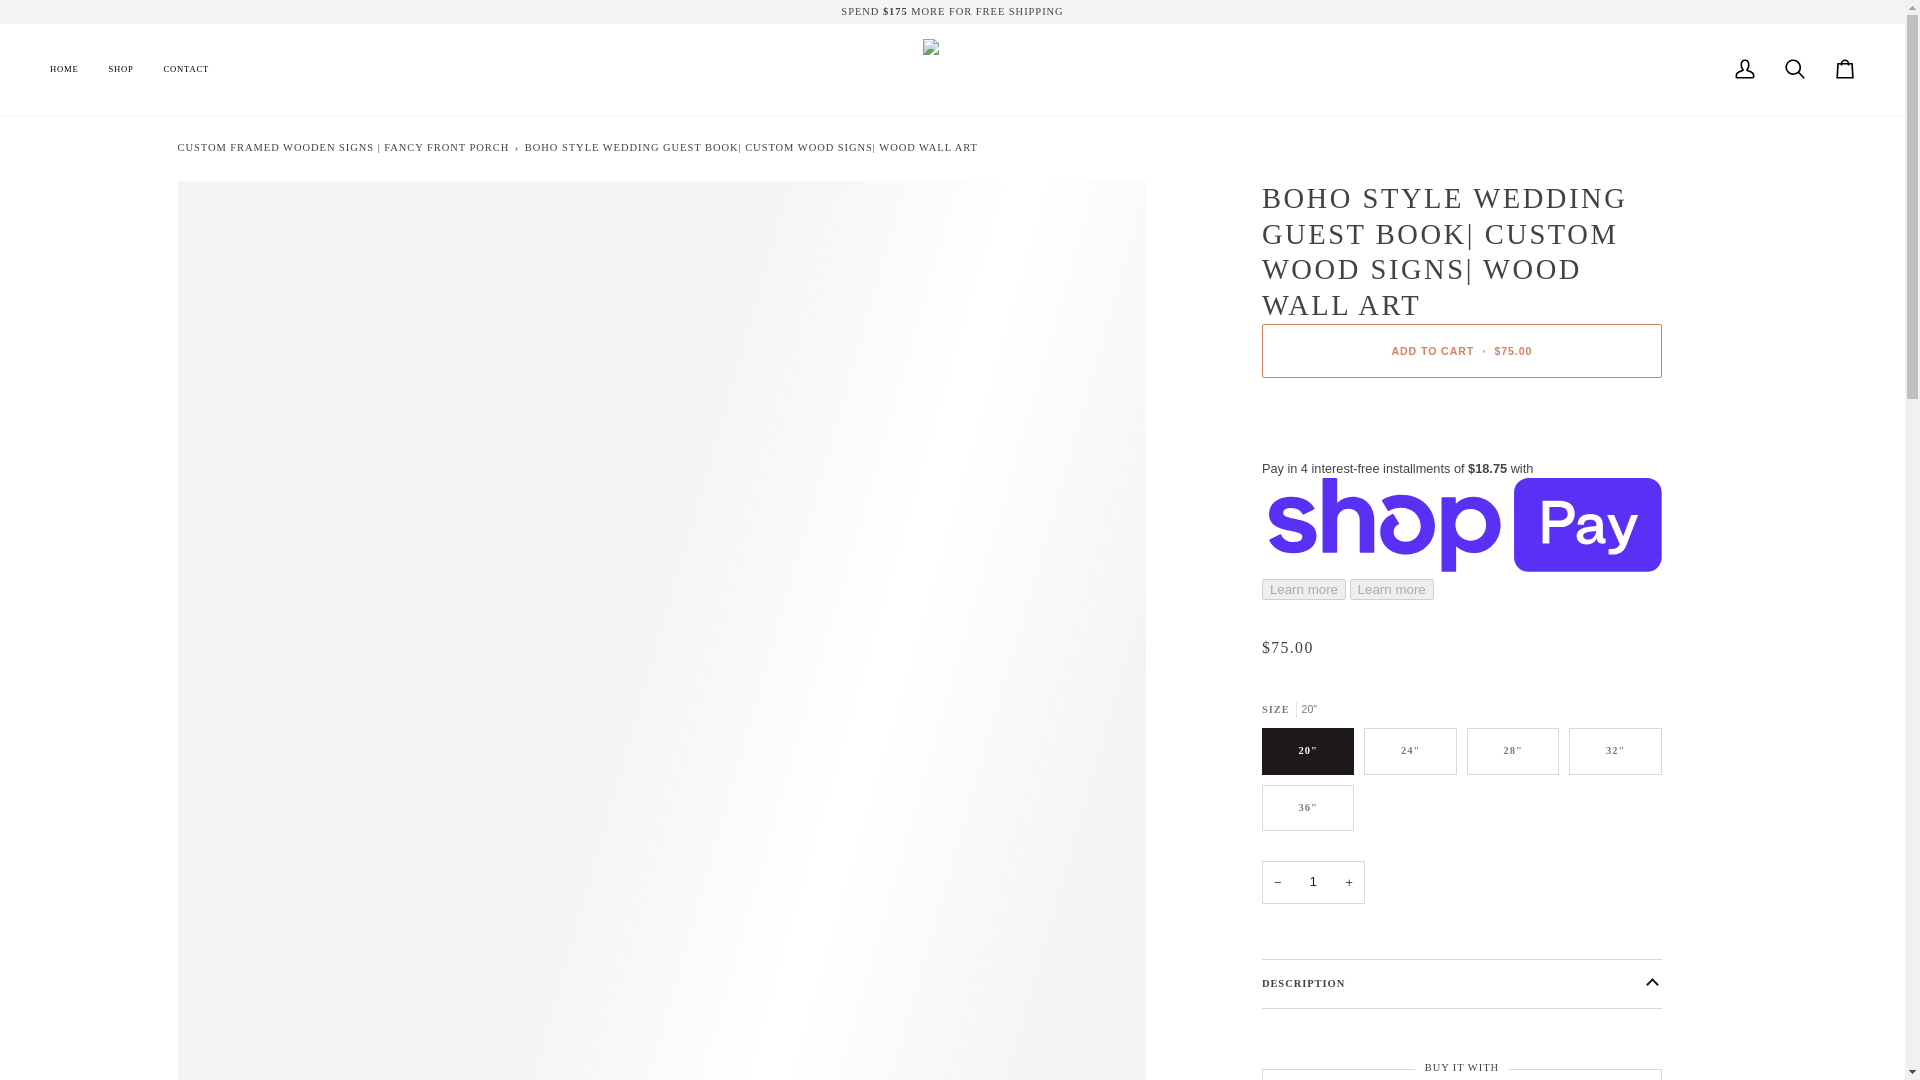  Describe the element at coordinates (120, 68) in the screenshot. I see `SHOP` at that location.